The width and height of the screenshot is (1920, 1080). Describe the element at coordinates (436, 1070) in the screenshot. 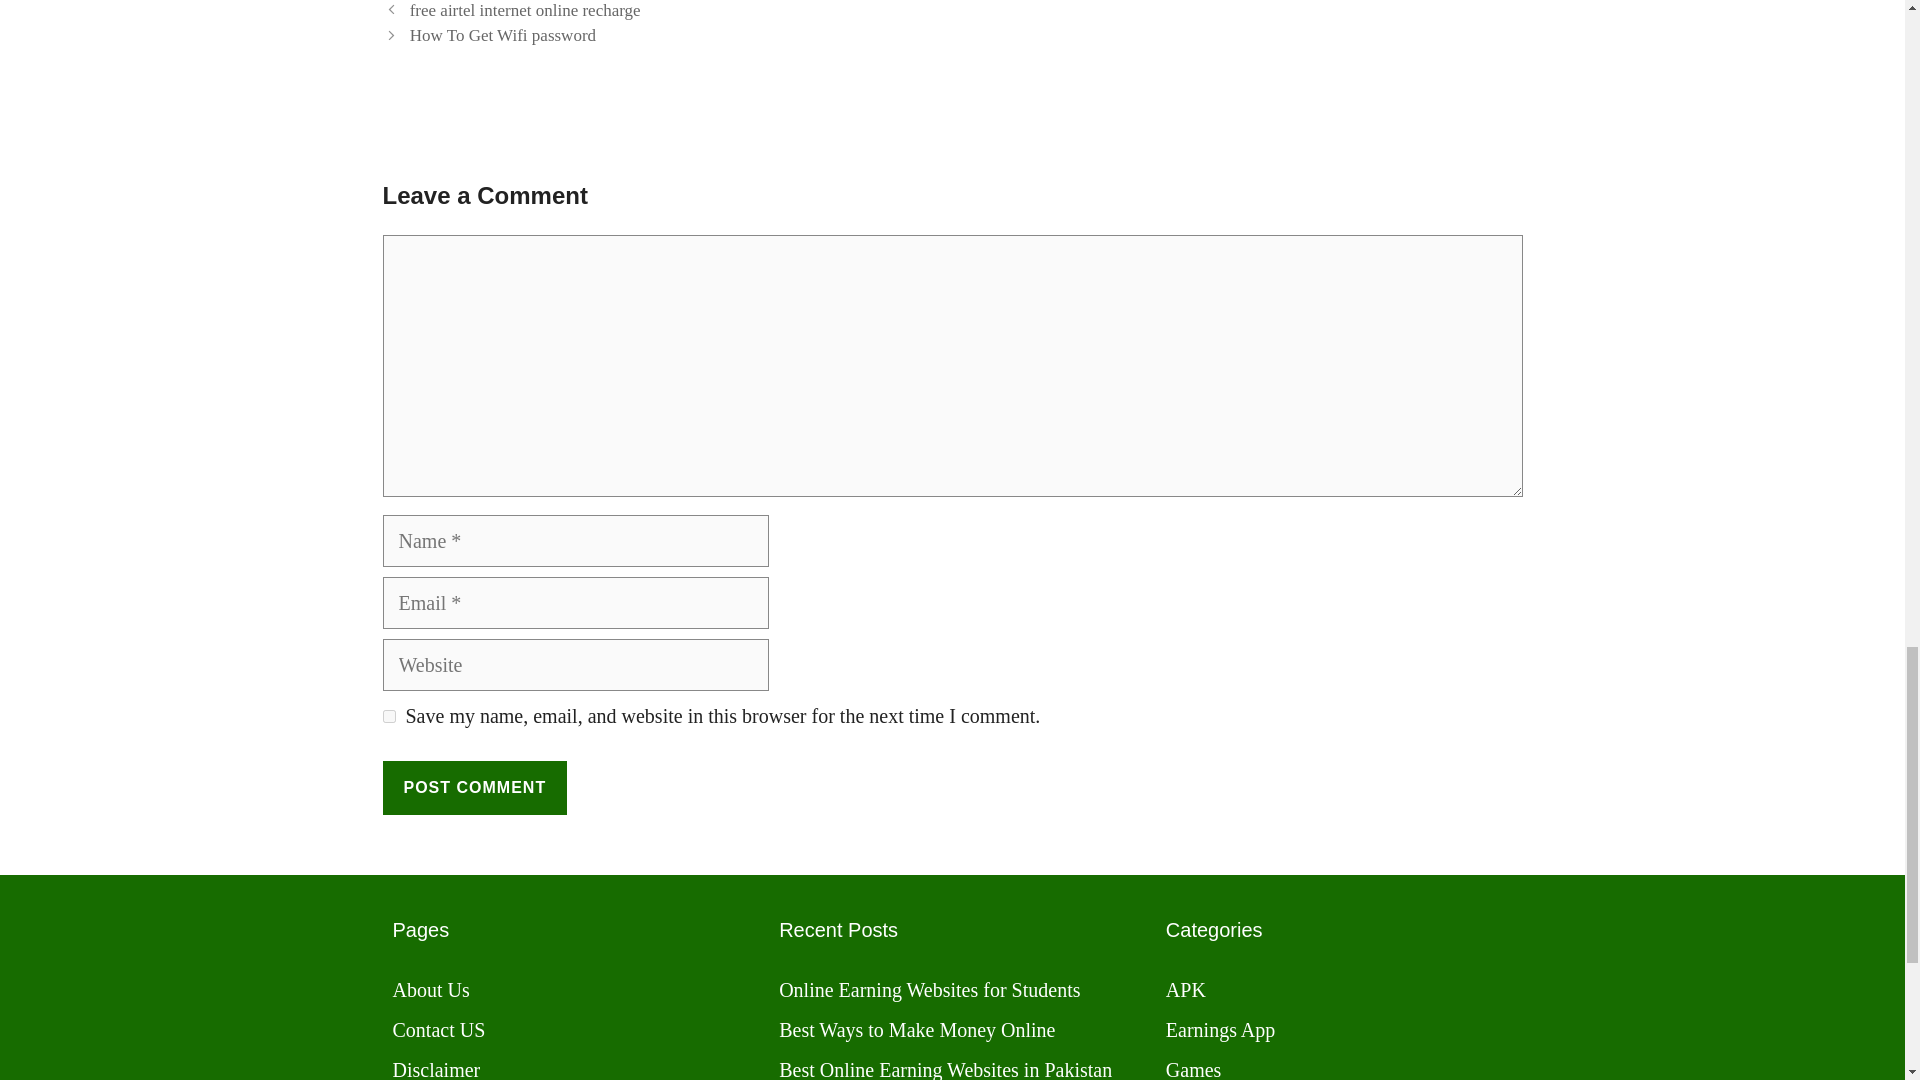

I see `Disclaimer` at that location.